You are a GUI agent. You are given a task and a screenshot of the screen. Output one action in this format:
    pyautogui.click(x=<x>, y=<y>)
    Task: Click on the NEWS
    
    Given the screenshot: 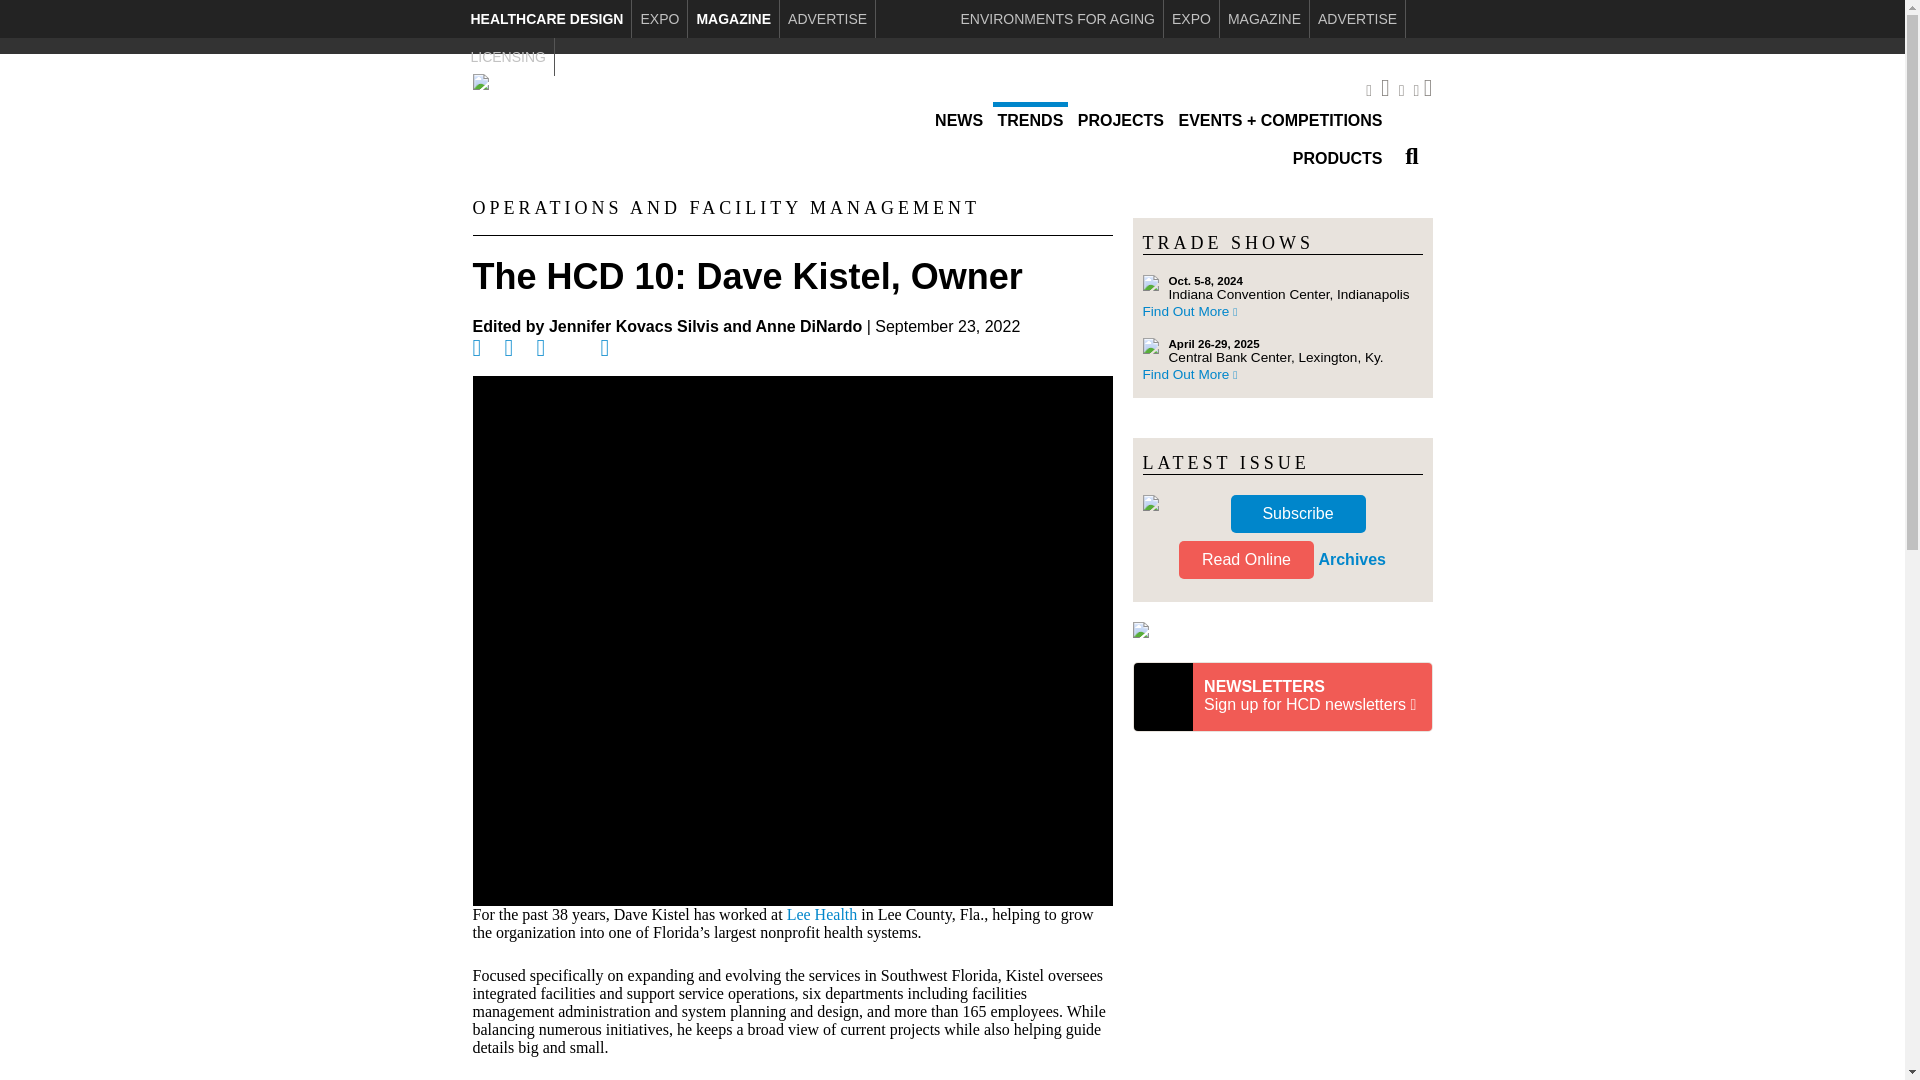 What is the action you would take?
    pyautogui.click(x=958, y=120)
    